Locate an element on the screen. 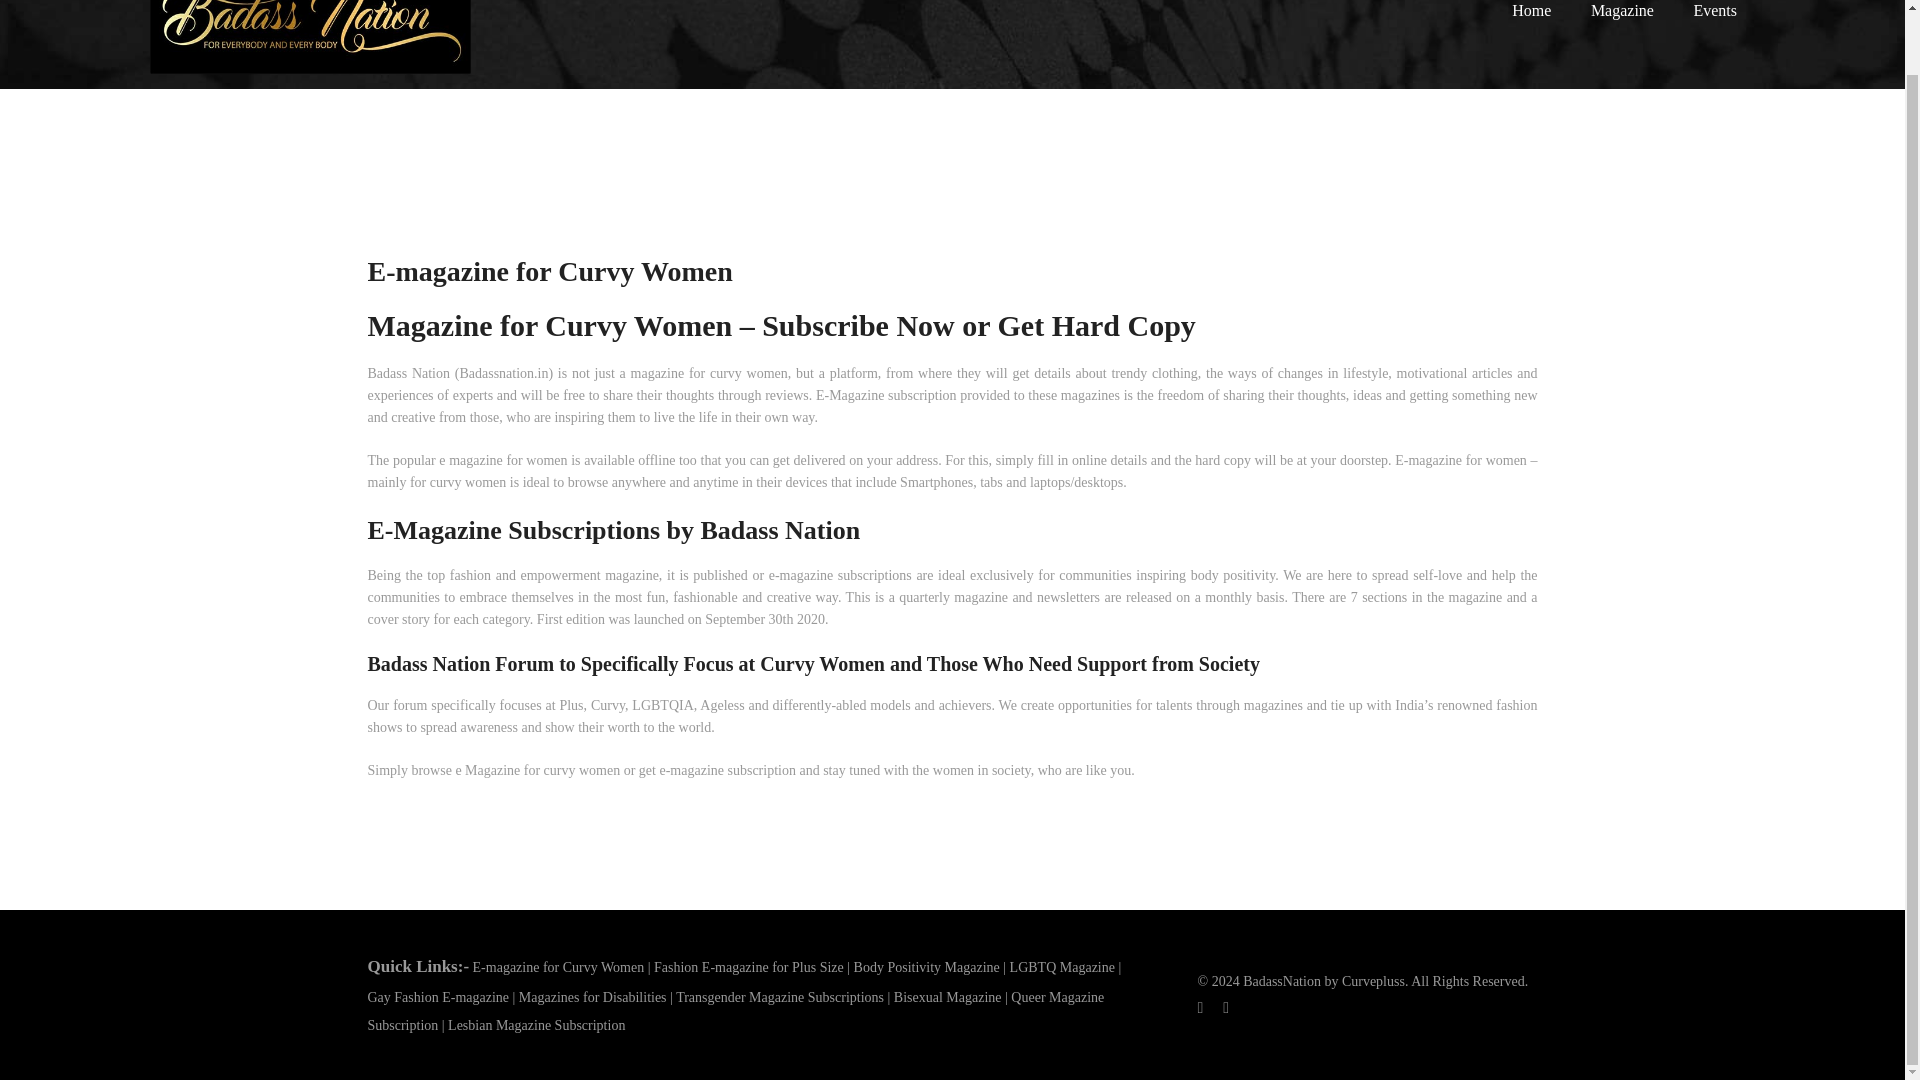 This screenshot has width=1920, height=1080. Bisexual Magazine is located at coordinates (948, 931).